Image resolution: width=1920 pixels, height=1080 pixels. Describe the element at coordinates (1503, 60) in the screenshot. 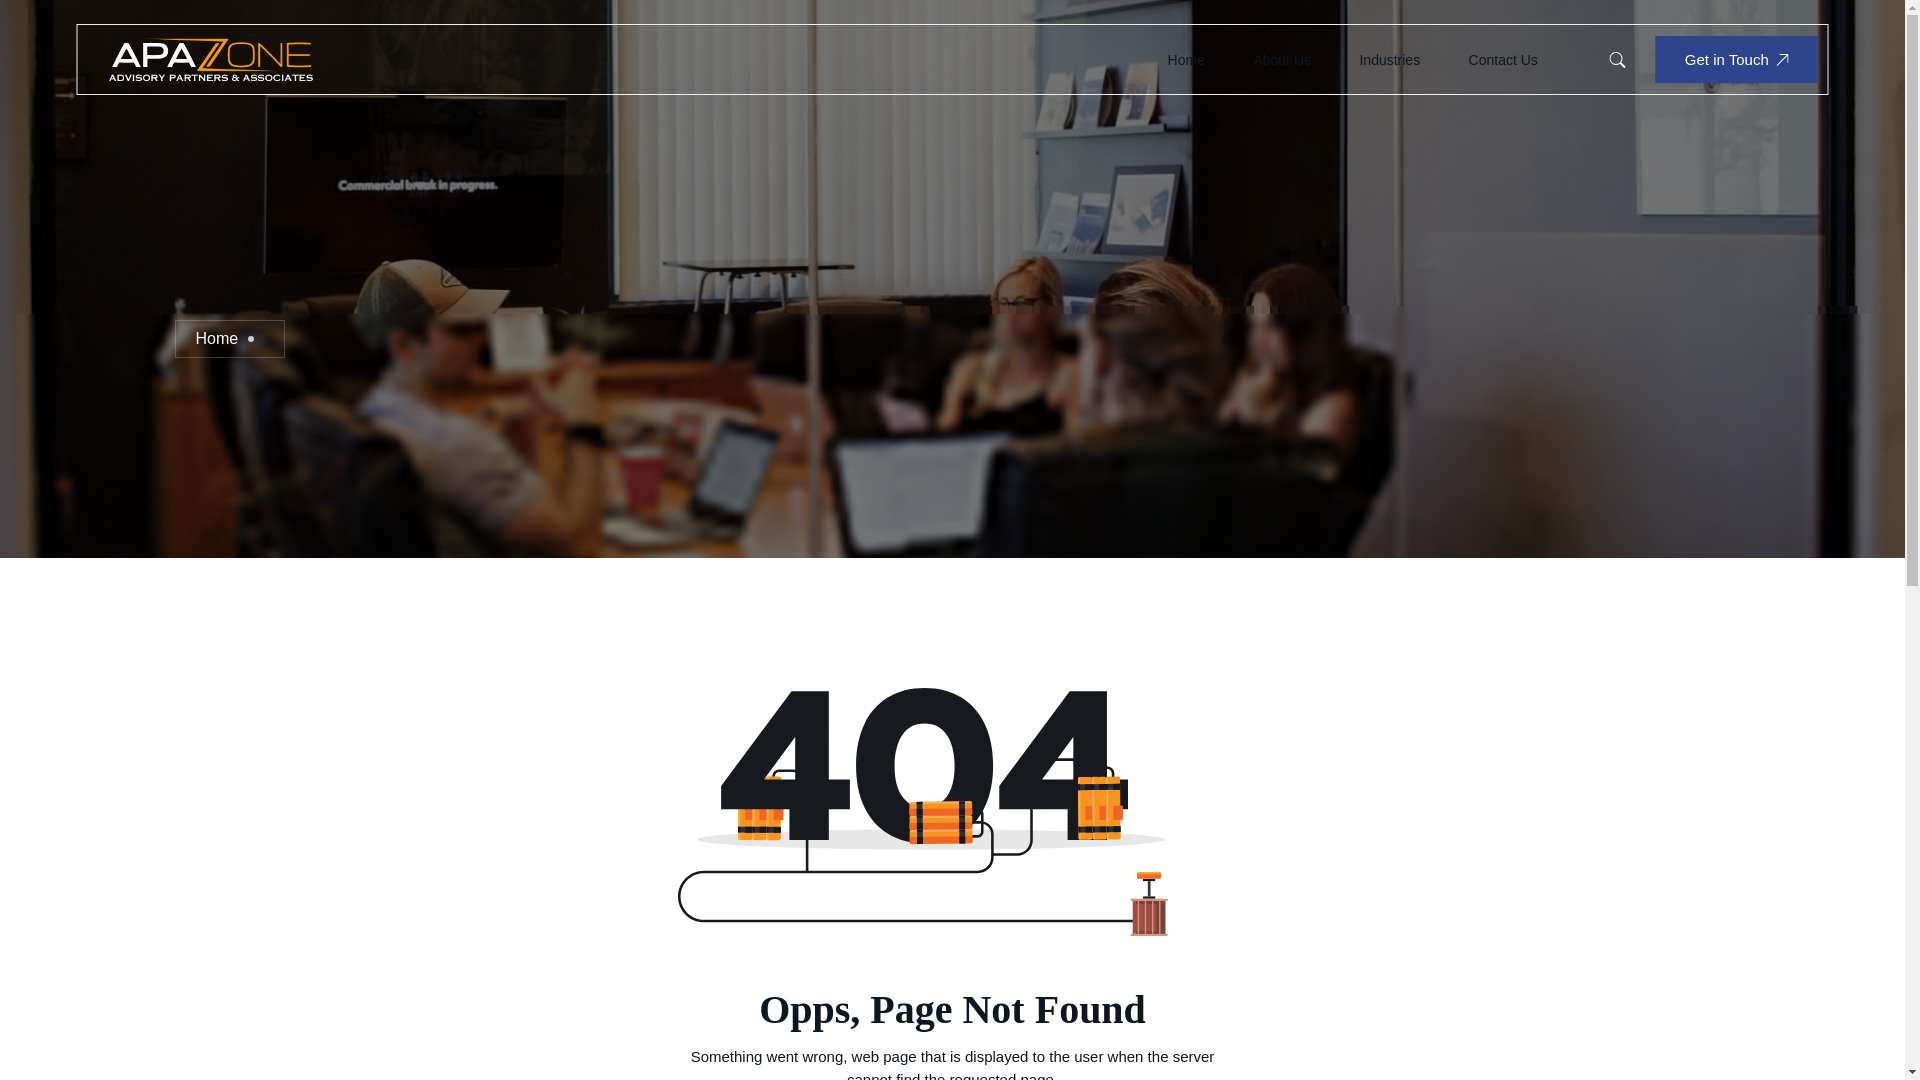

I see `Contact Us` at that location.